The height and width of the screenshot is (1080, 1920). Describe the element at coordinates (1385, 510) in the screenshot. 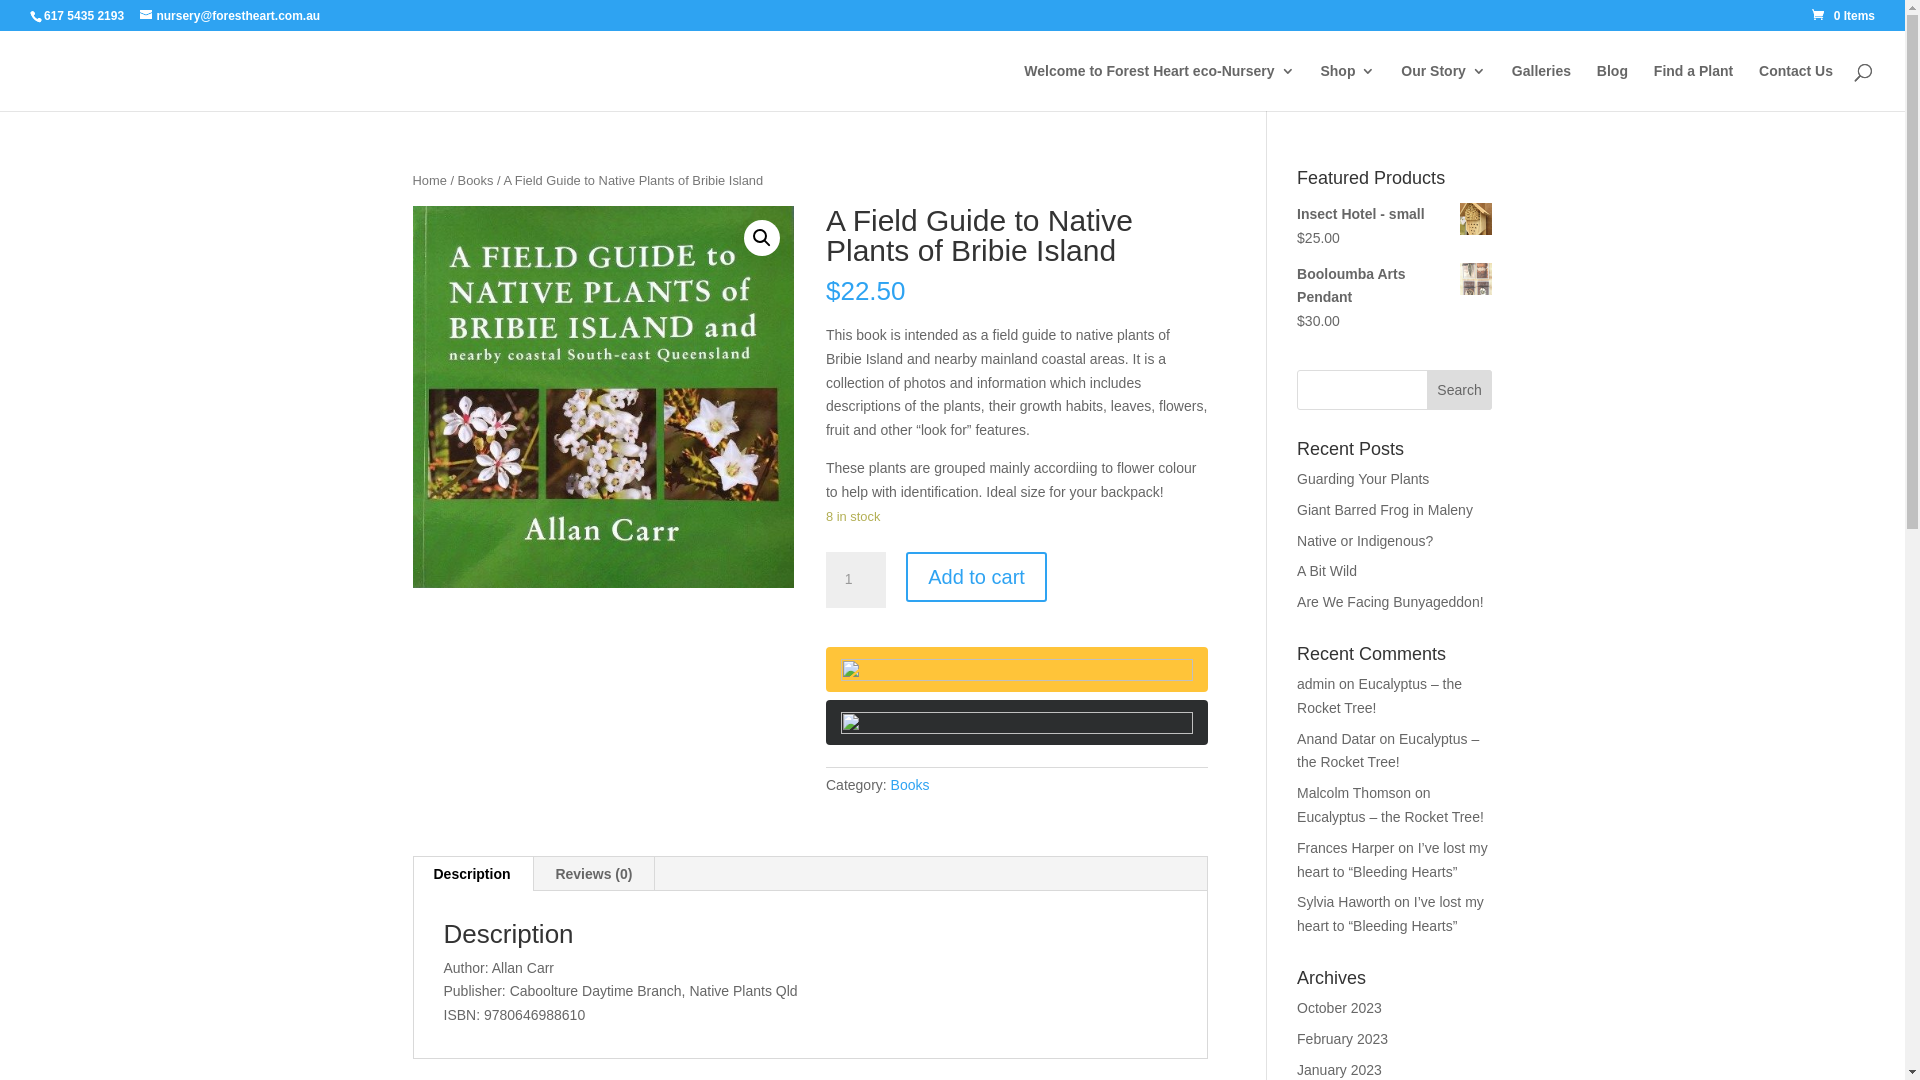

I see `Giant Barred Frog in Maleny` at that location.